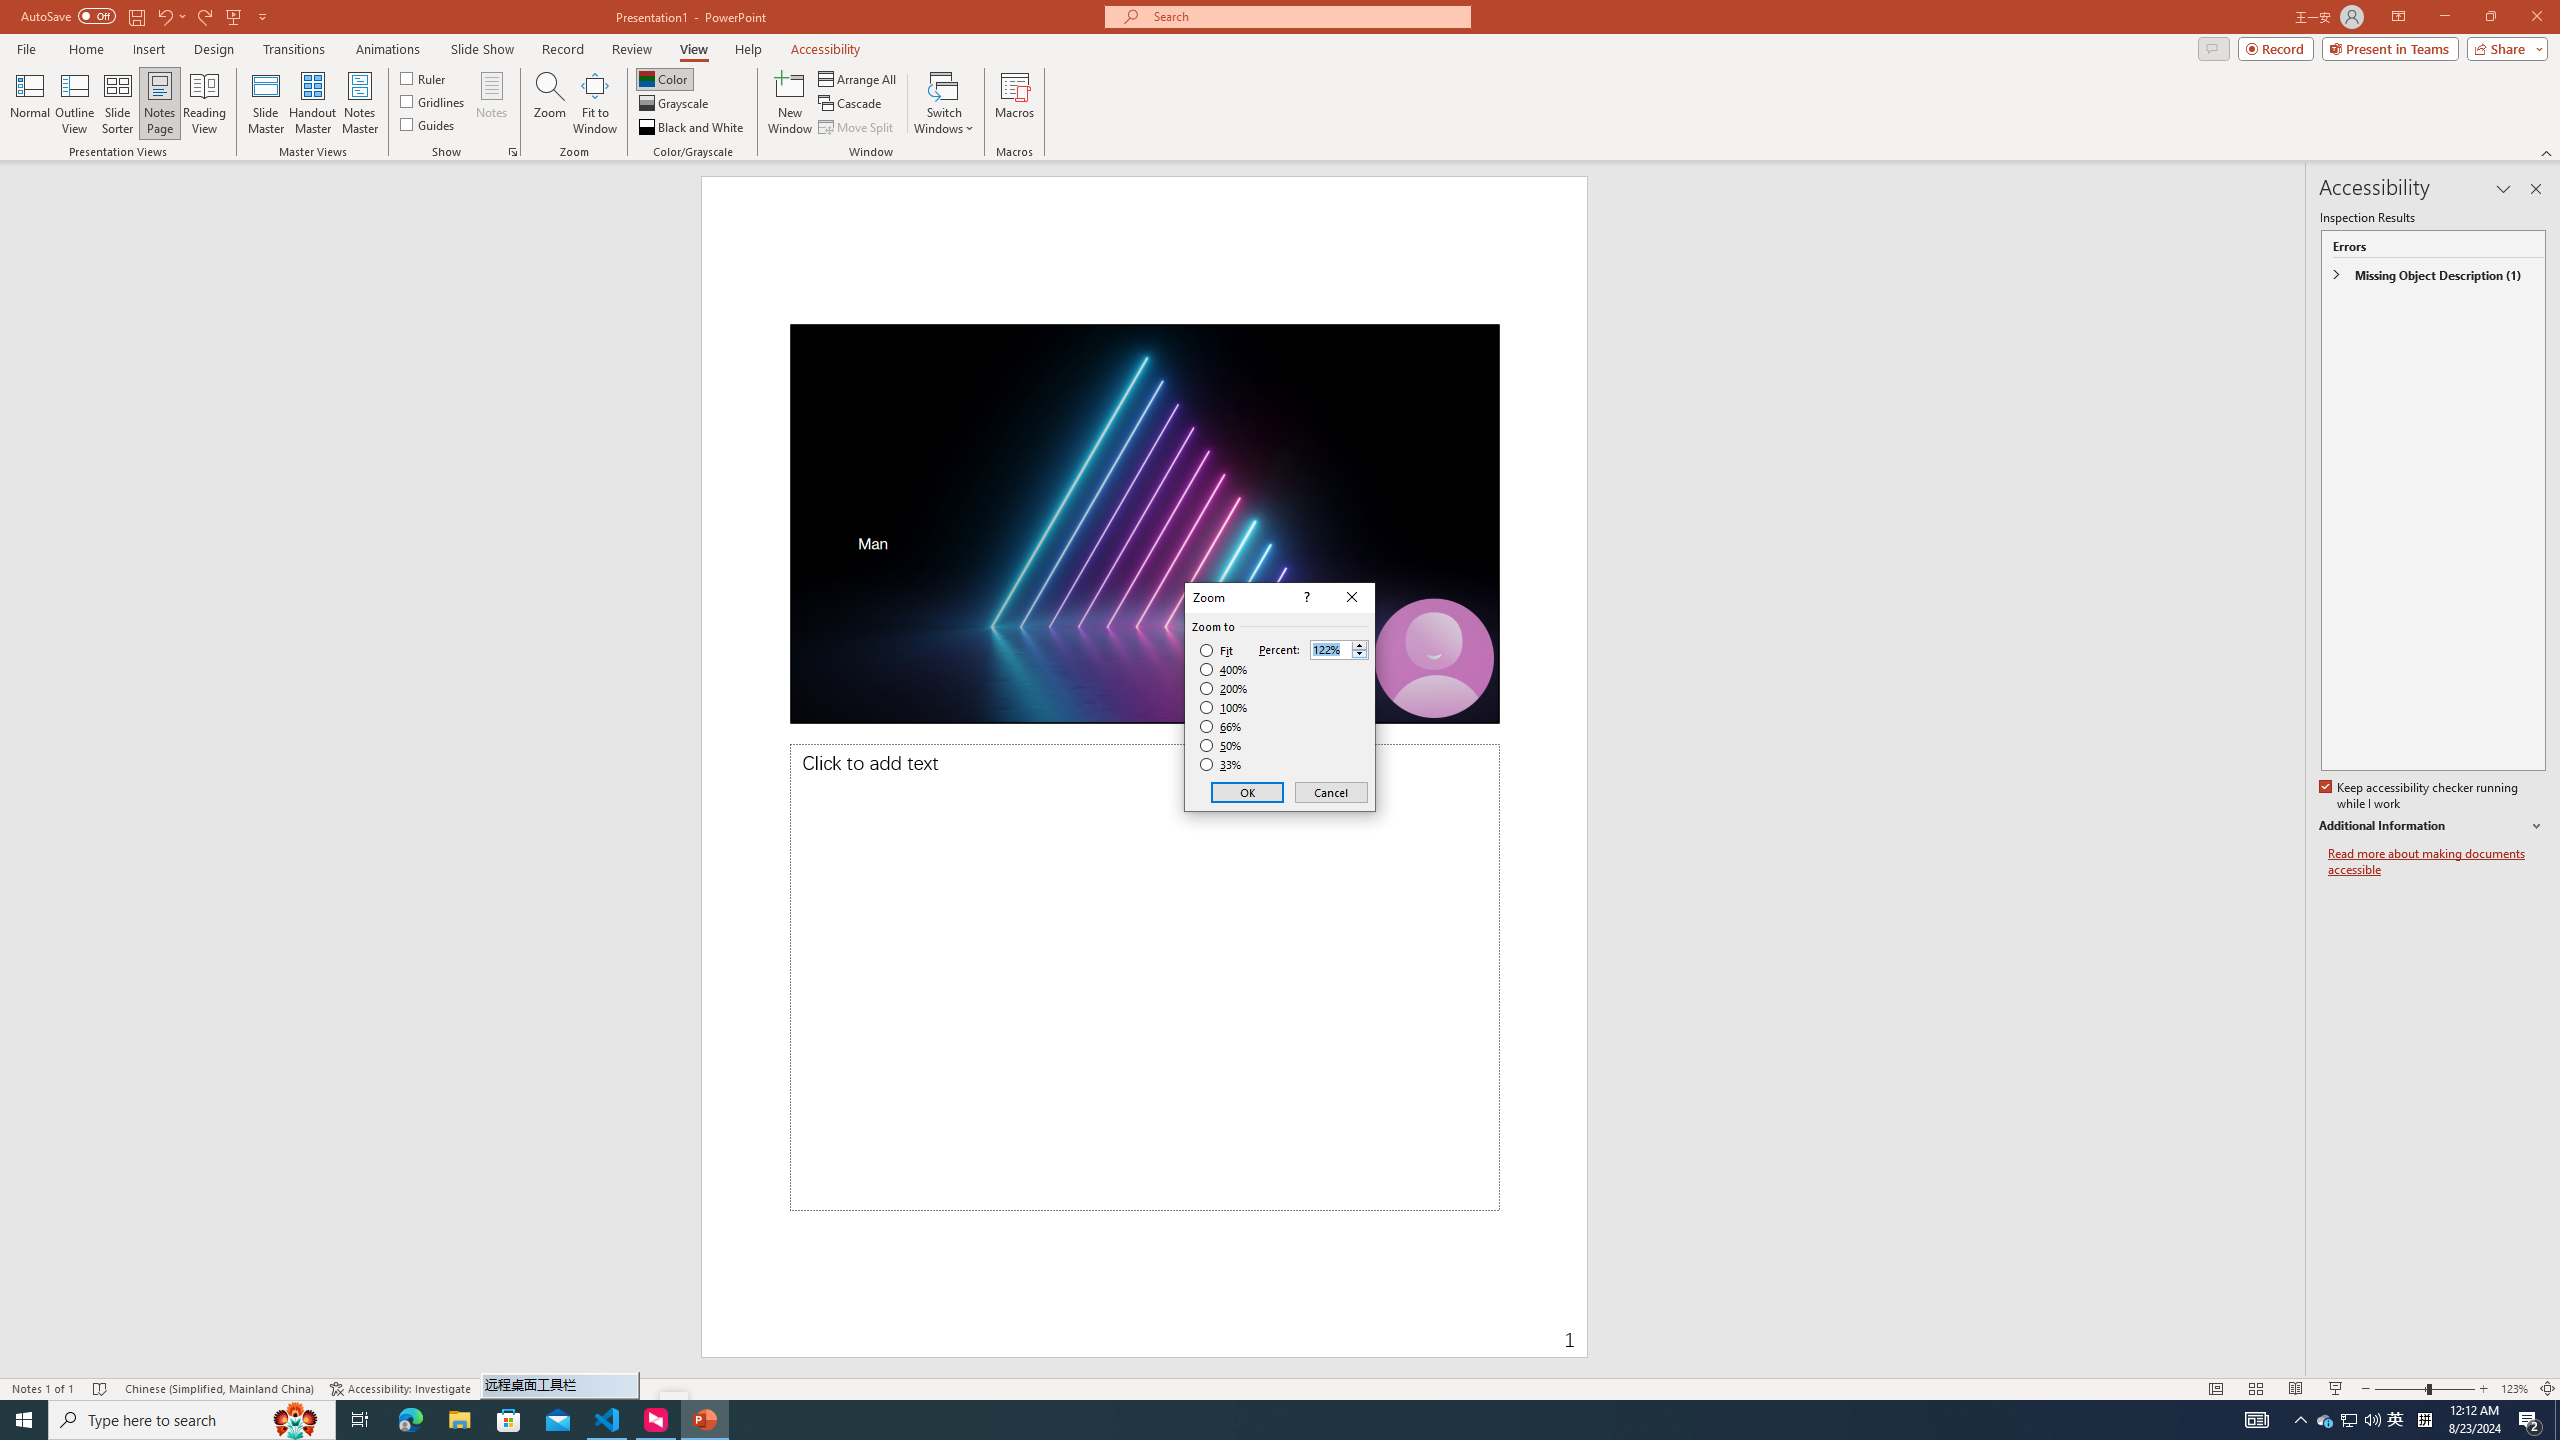 The width and height of the screenshot is (2560, 1440). Describe the element at coordinates (1216, 651) in the screenshot. I see `Fit` at that location.